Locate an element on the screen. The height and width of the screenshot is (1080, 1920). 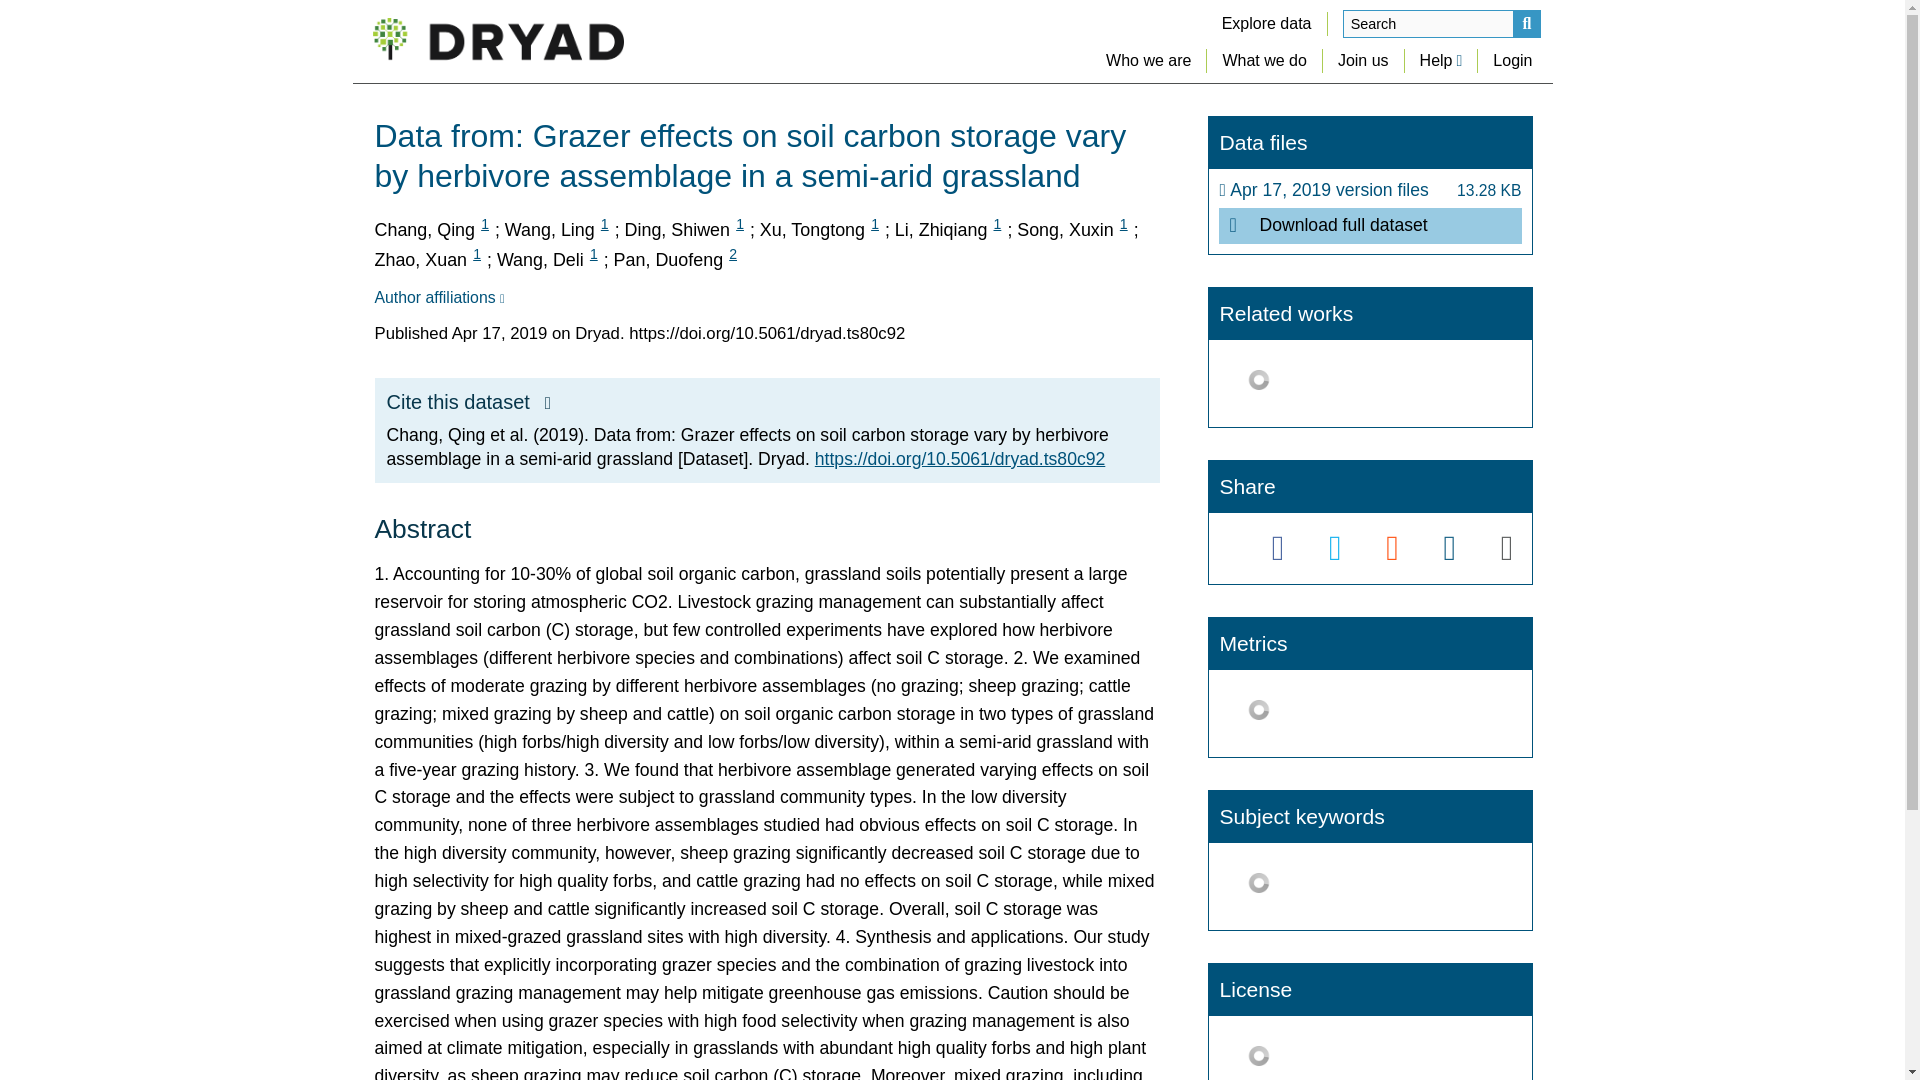
Who we are is located at coordinates (1148, 60).